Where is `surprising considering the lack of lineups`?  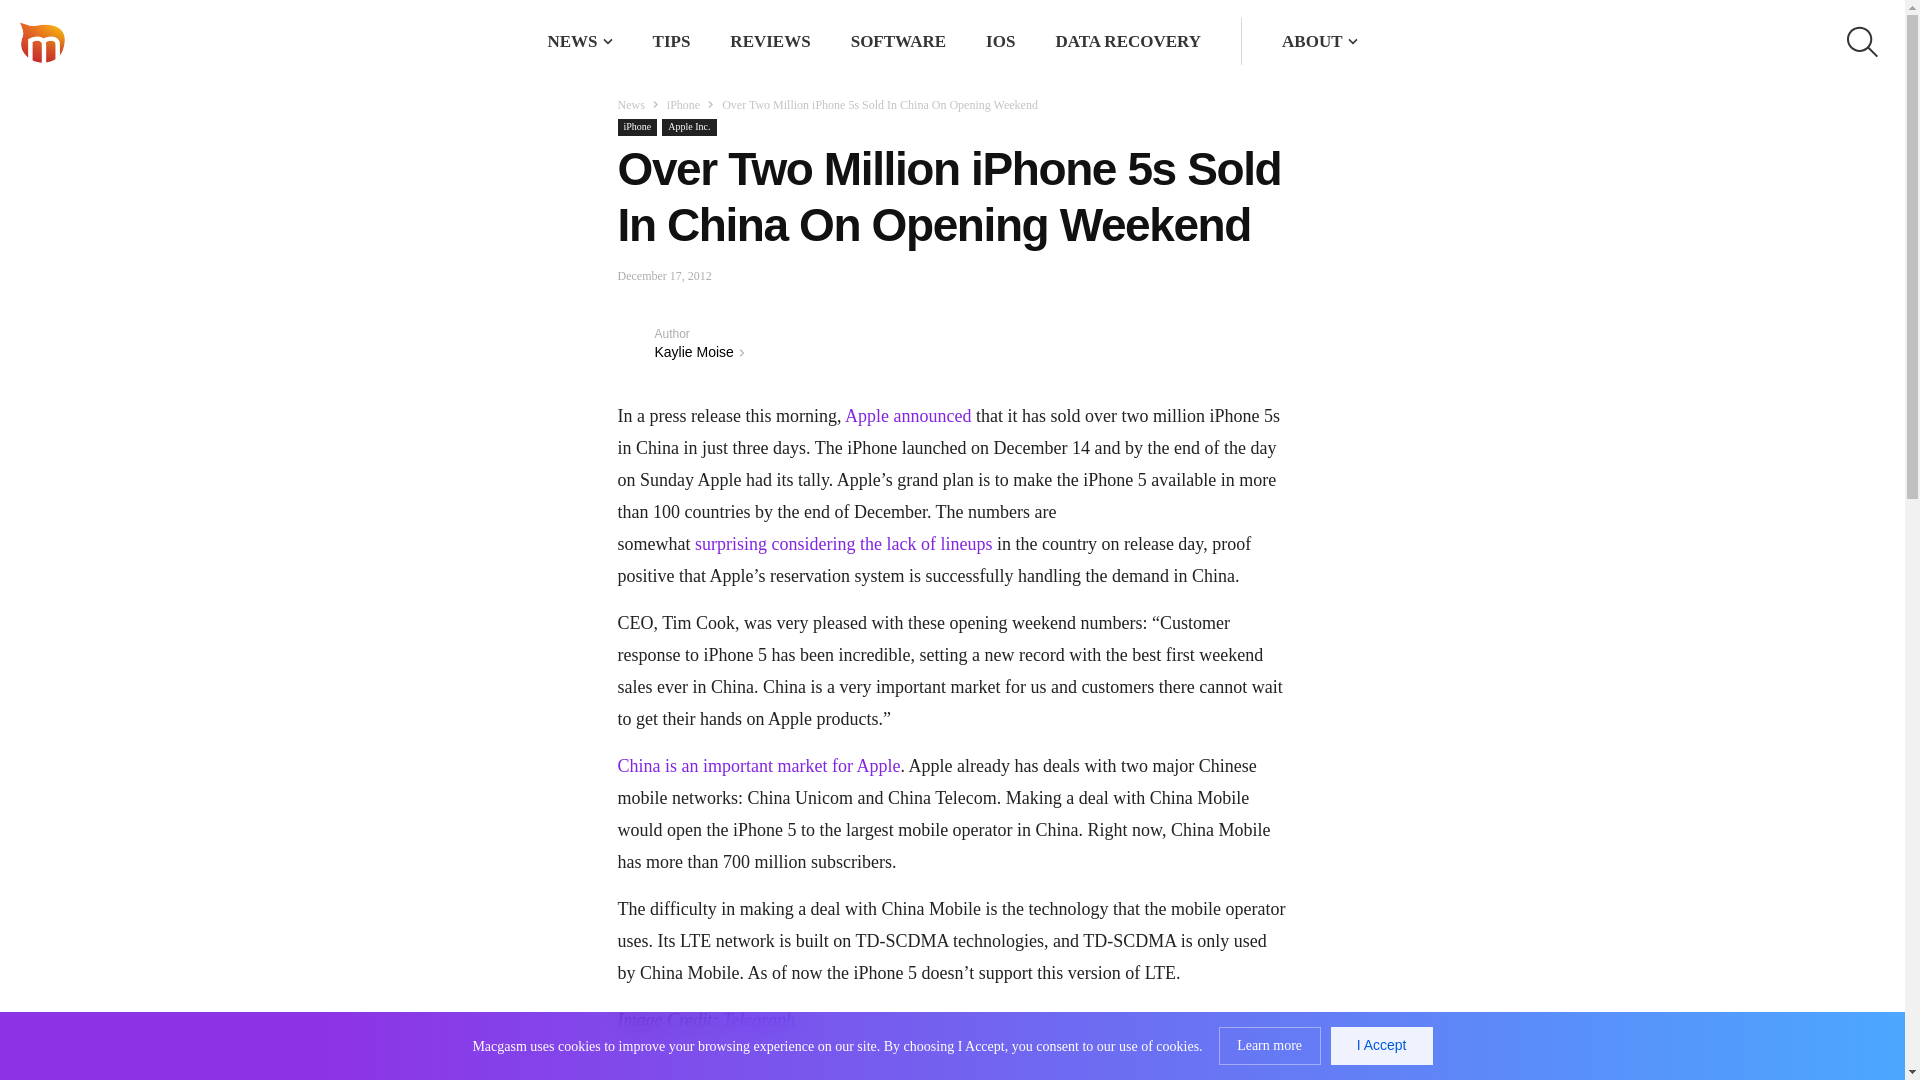
surprising considering the lack of lineups is located at coordinates (844, 544).